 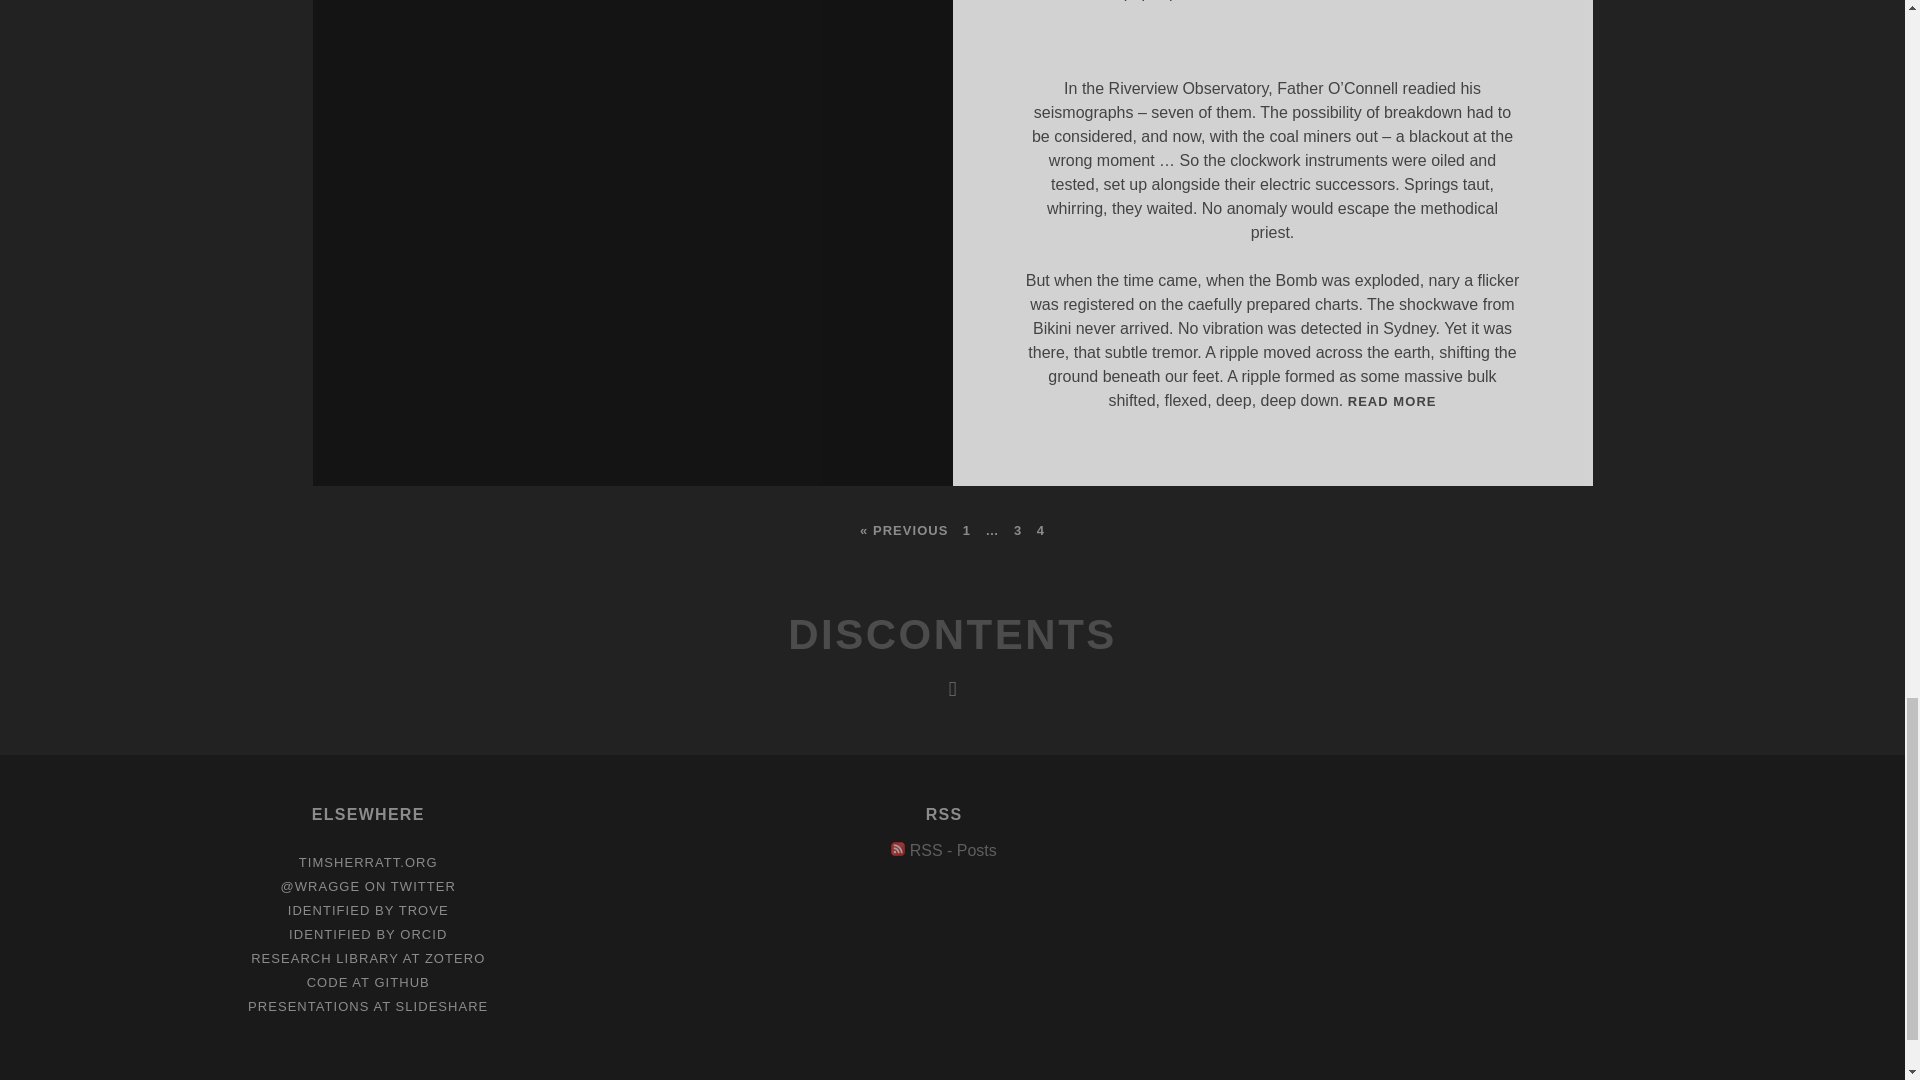 What do you see at coordinates (328, 982) in the screenshot?
I see `RSS - Posts` at bounding box center [328, 982].